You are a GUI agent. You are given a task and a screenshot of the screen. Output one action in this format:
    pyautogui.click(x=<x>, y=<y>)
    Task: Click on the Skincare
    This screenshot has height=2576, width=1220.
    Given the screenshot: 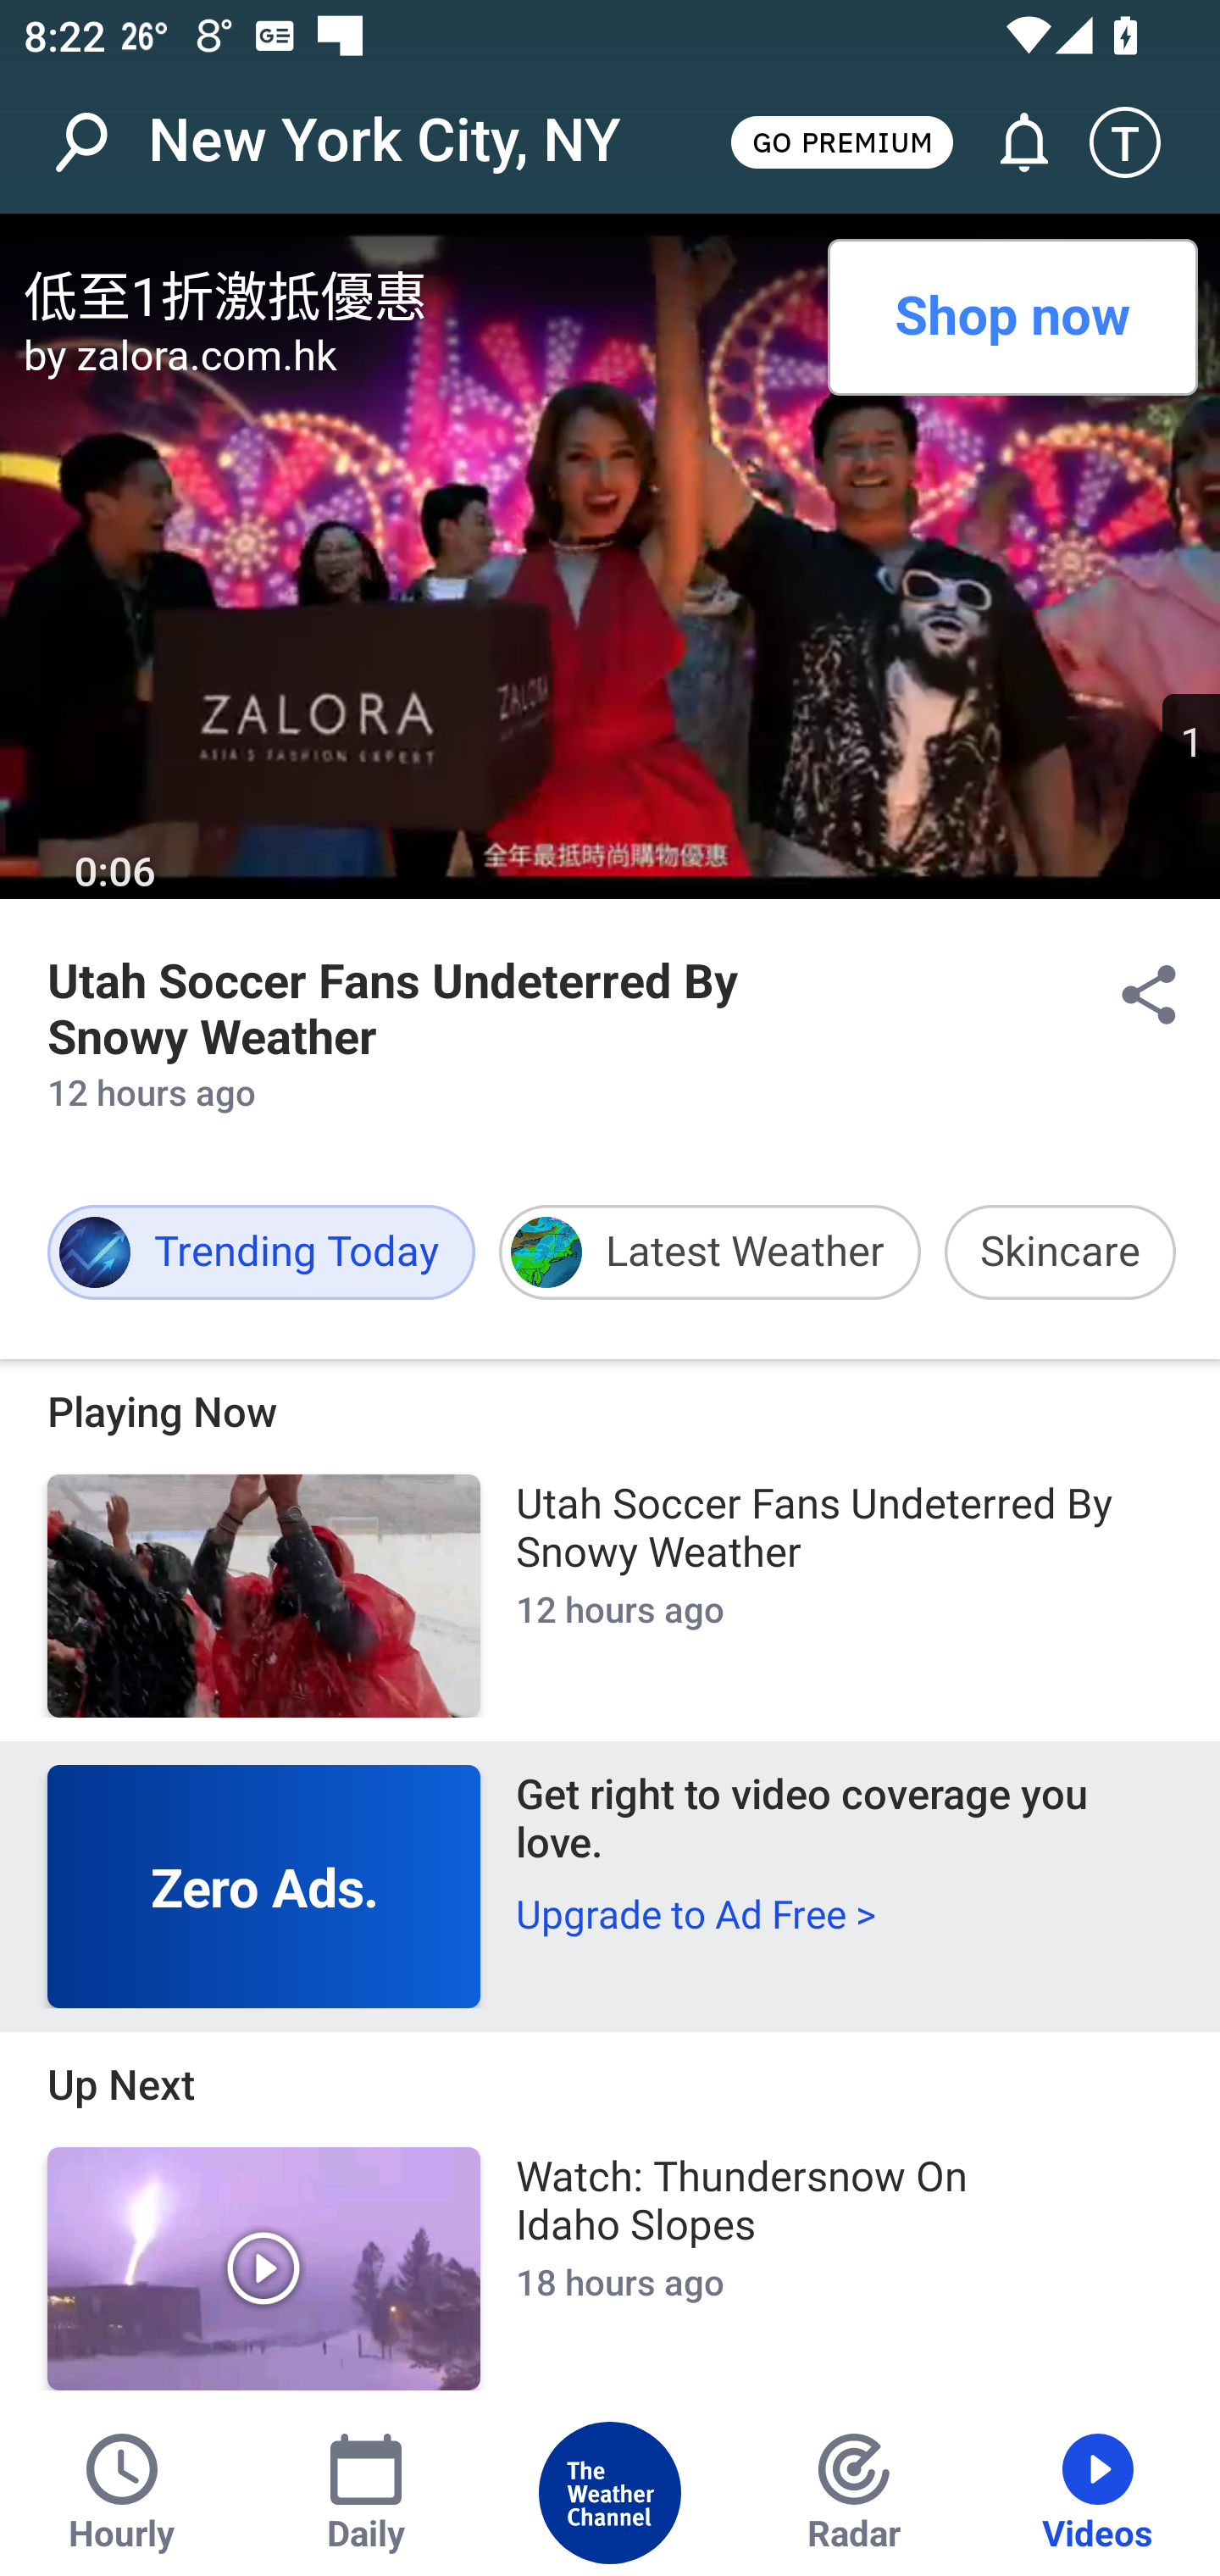 What is the action you would take?
    pyautogui.click(x=1060, y=1252)
    